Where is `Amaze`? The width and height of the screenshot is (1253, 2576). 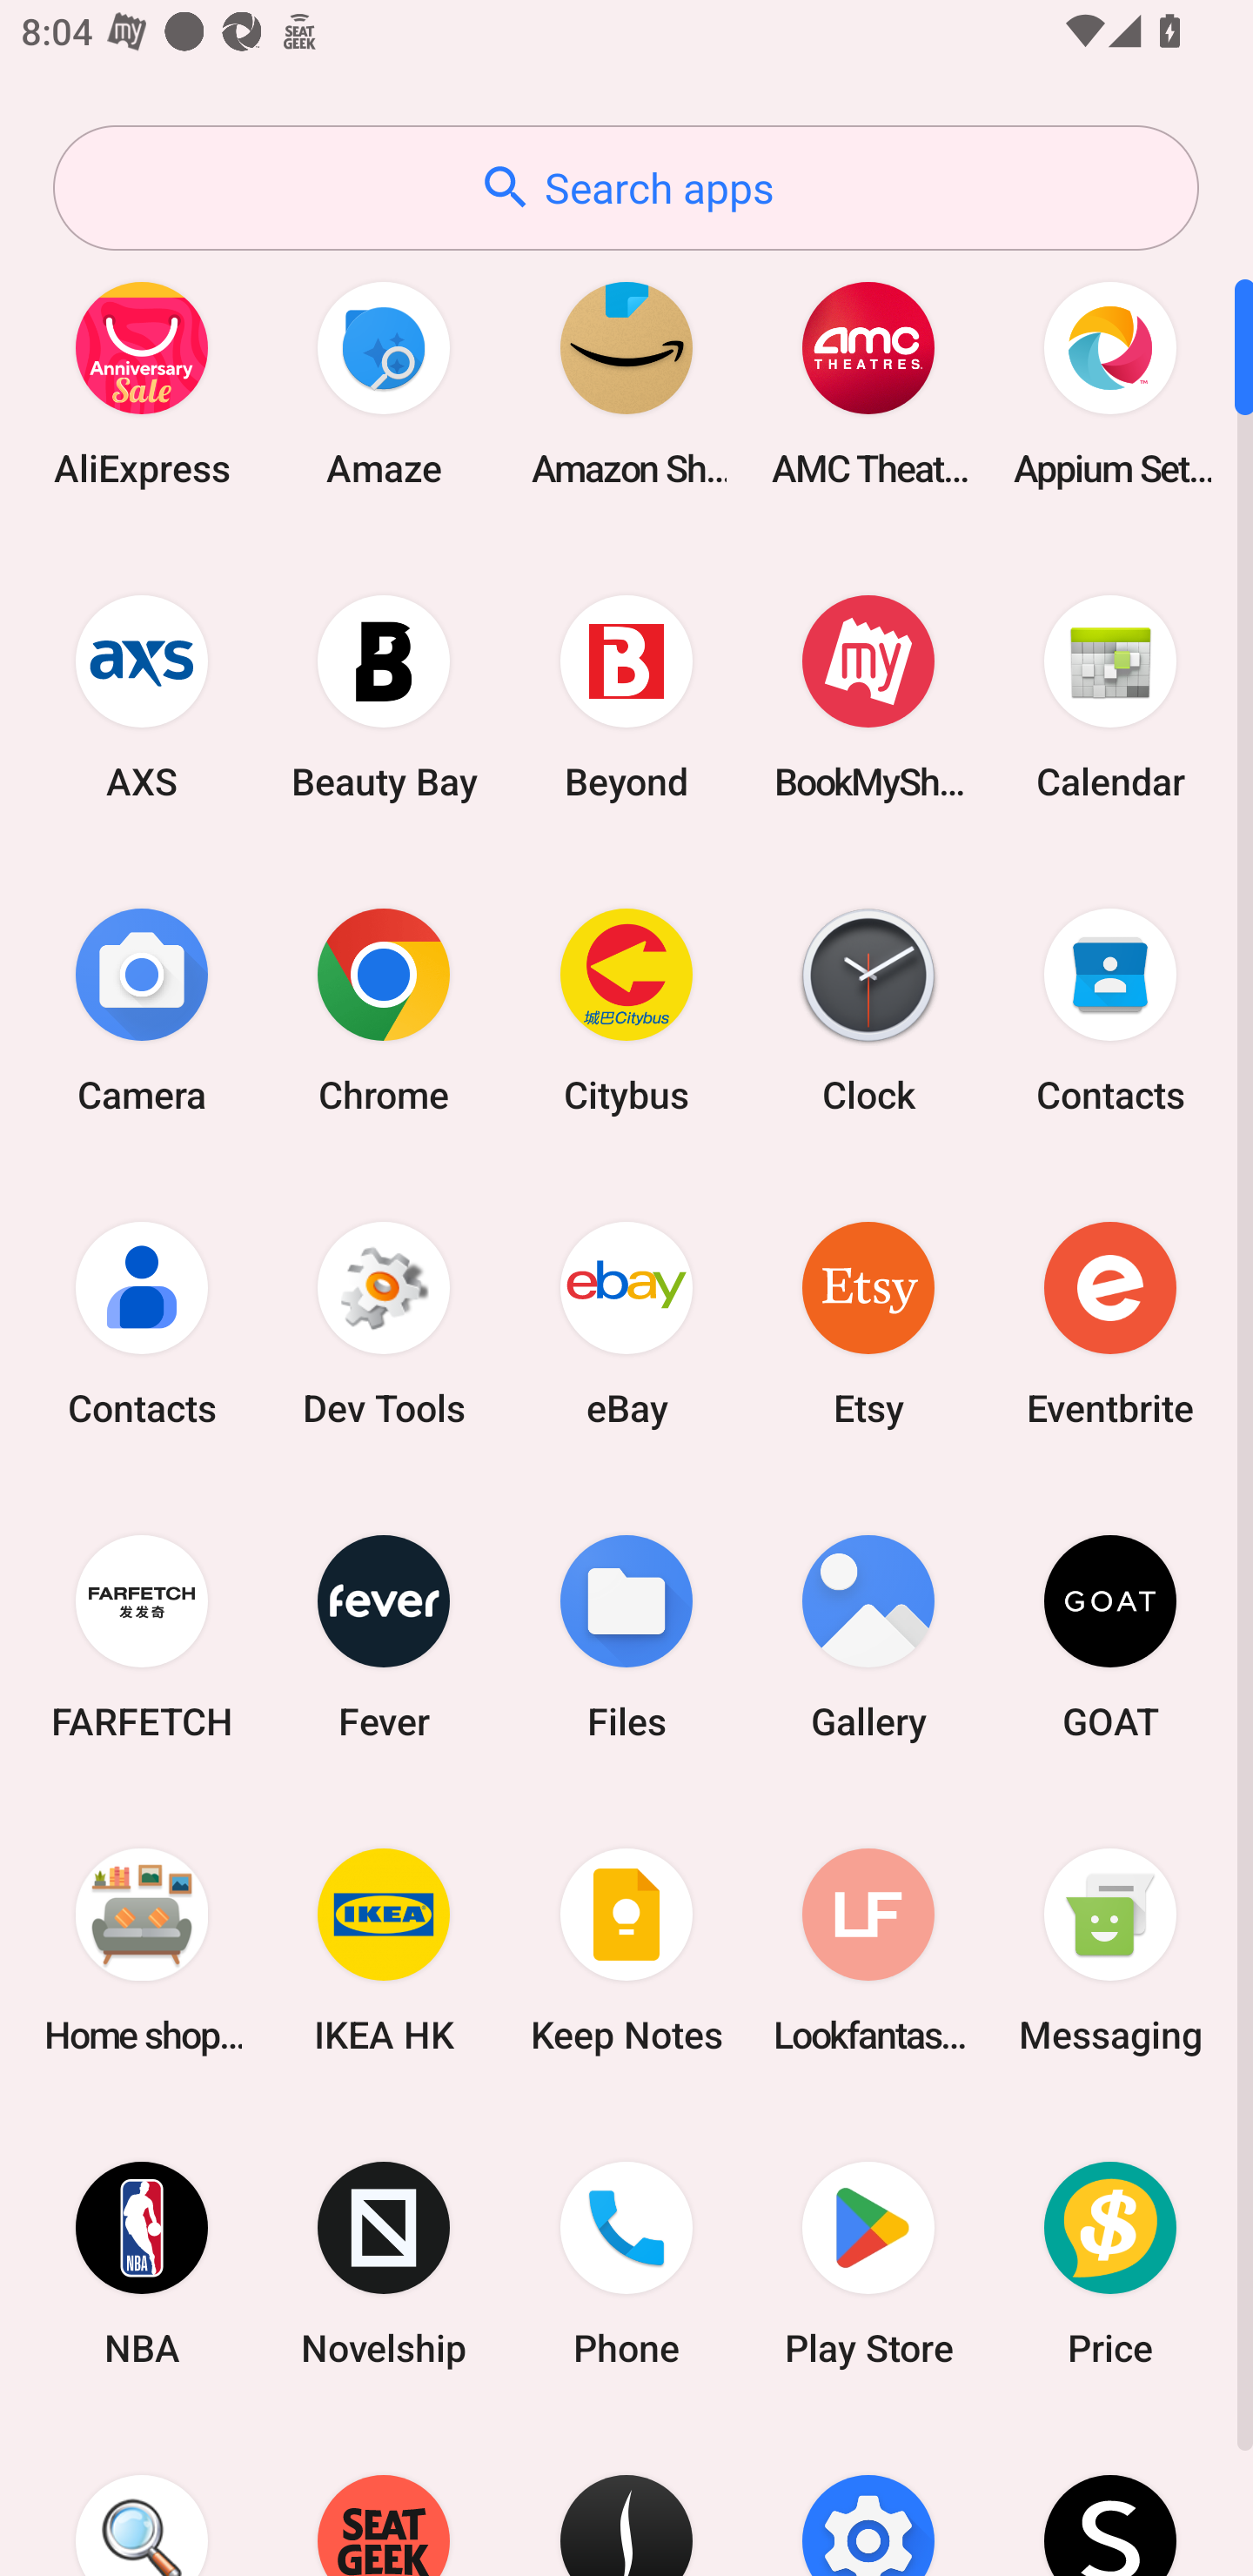 Amaze is located at coordinates (384, 383).